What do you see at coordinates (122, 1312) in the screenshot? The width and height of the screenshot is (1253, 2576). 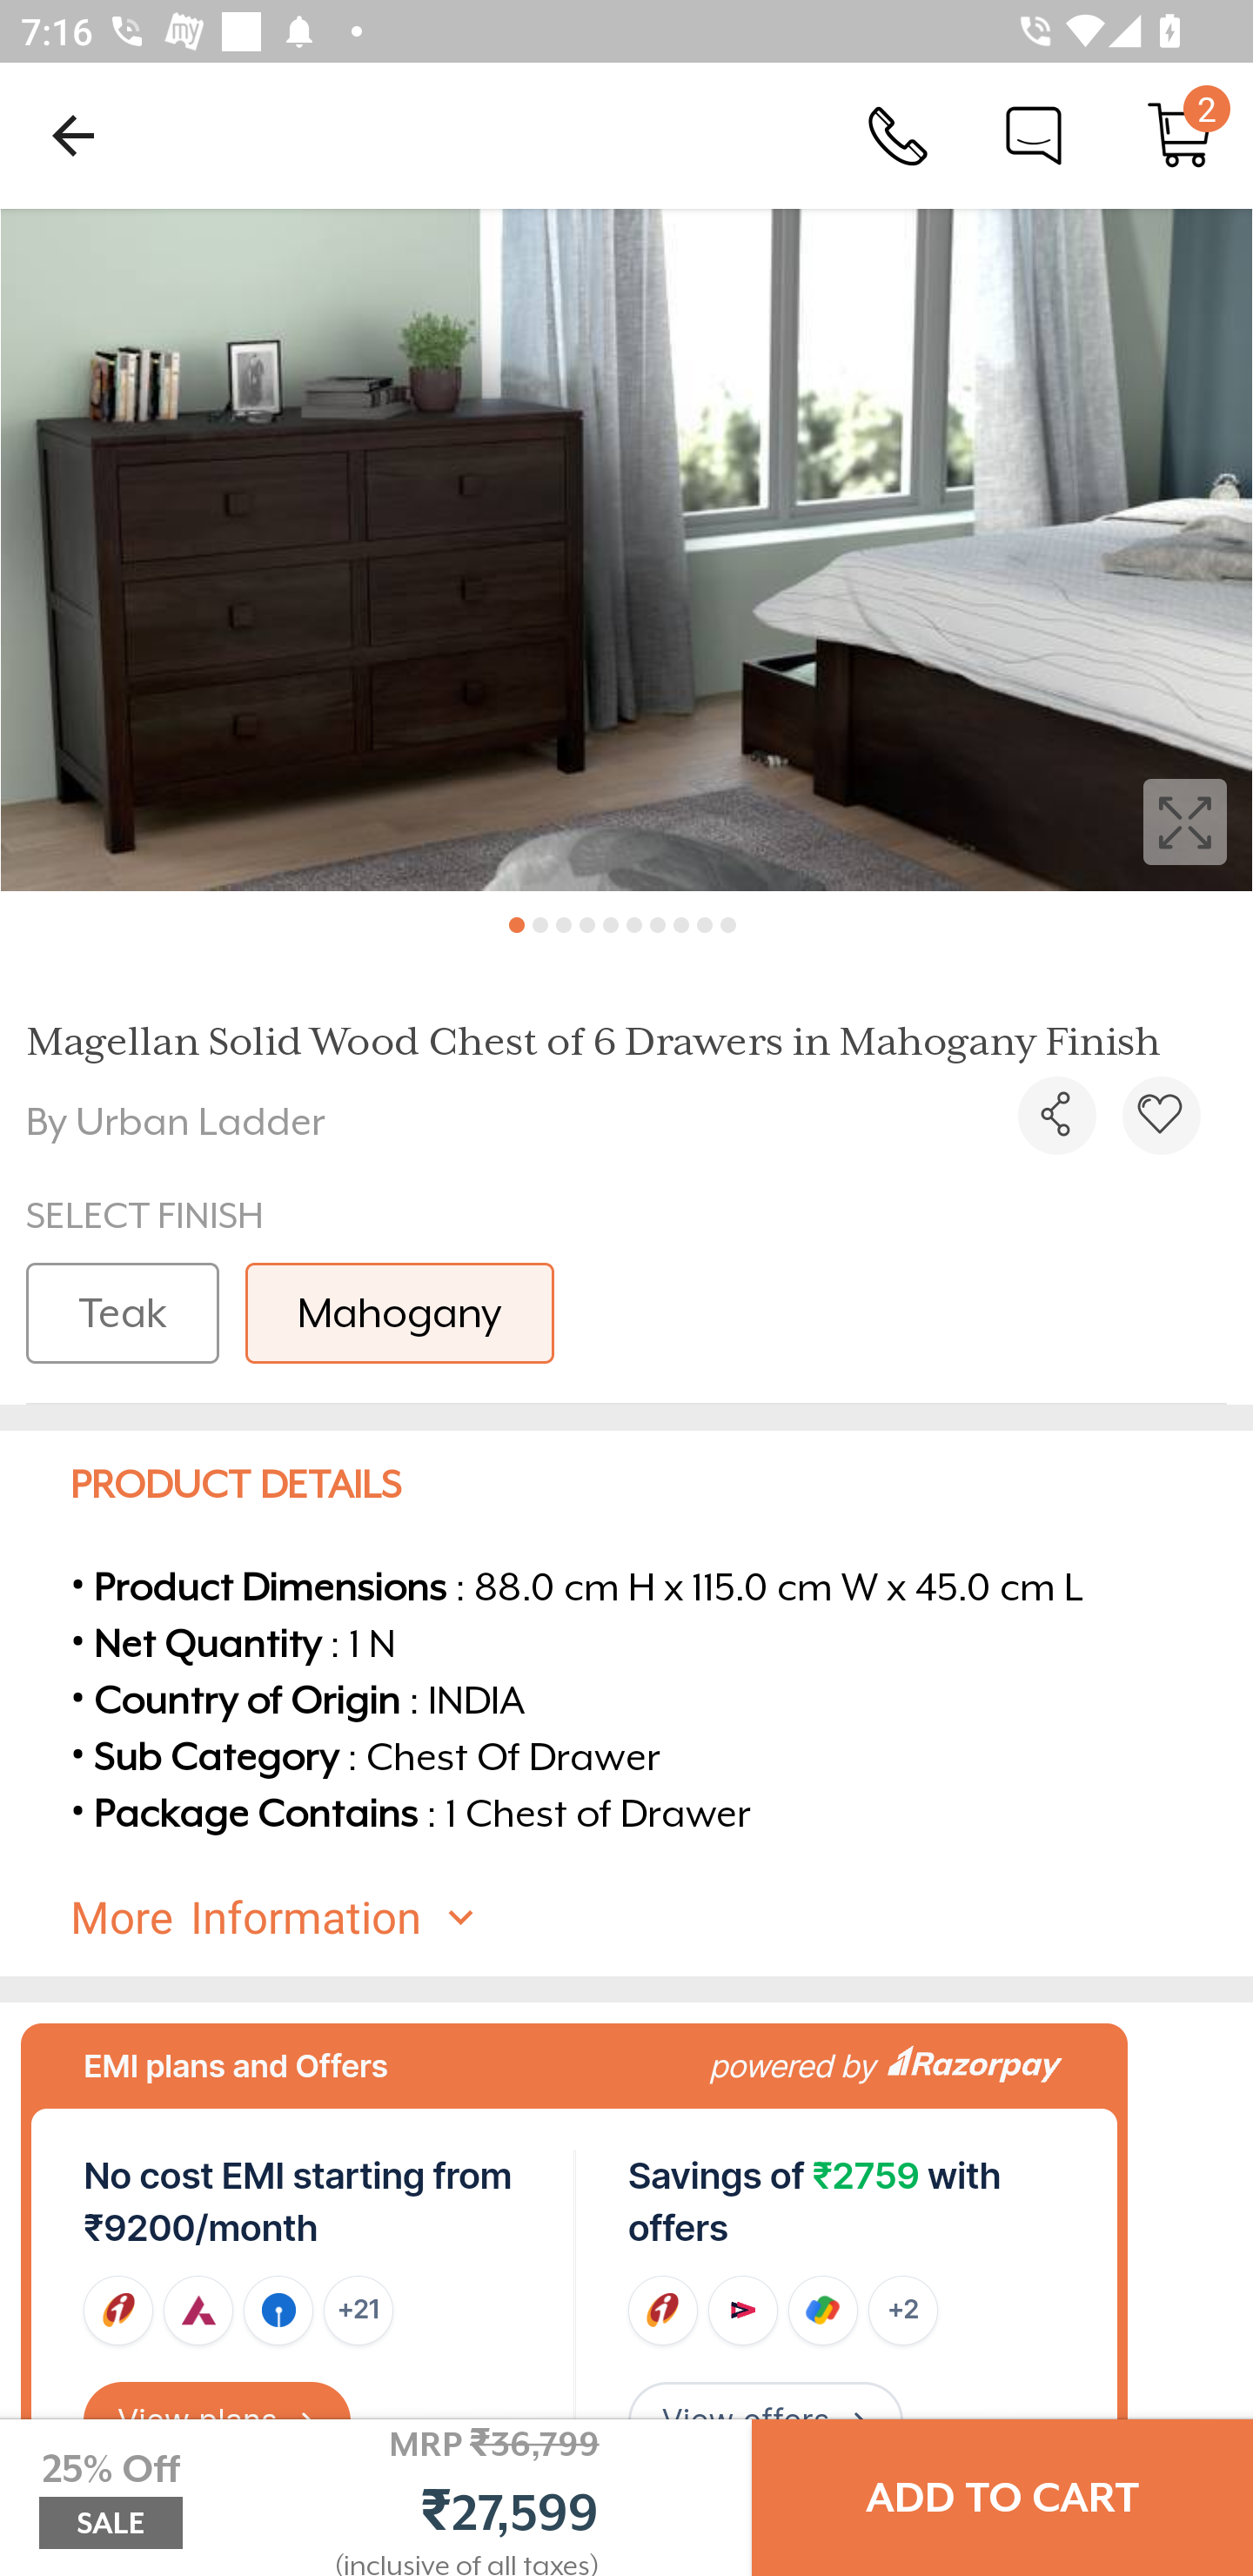 I see `Teak` at bounding box center [122, 1312].